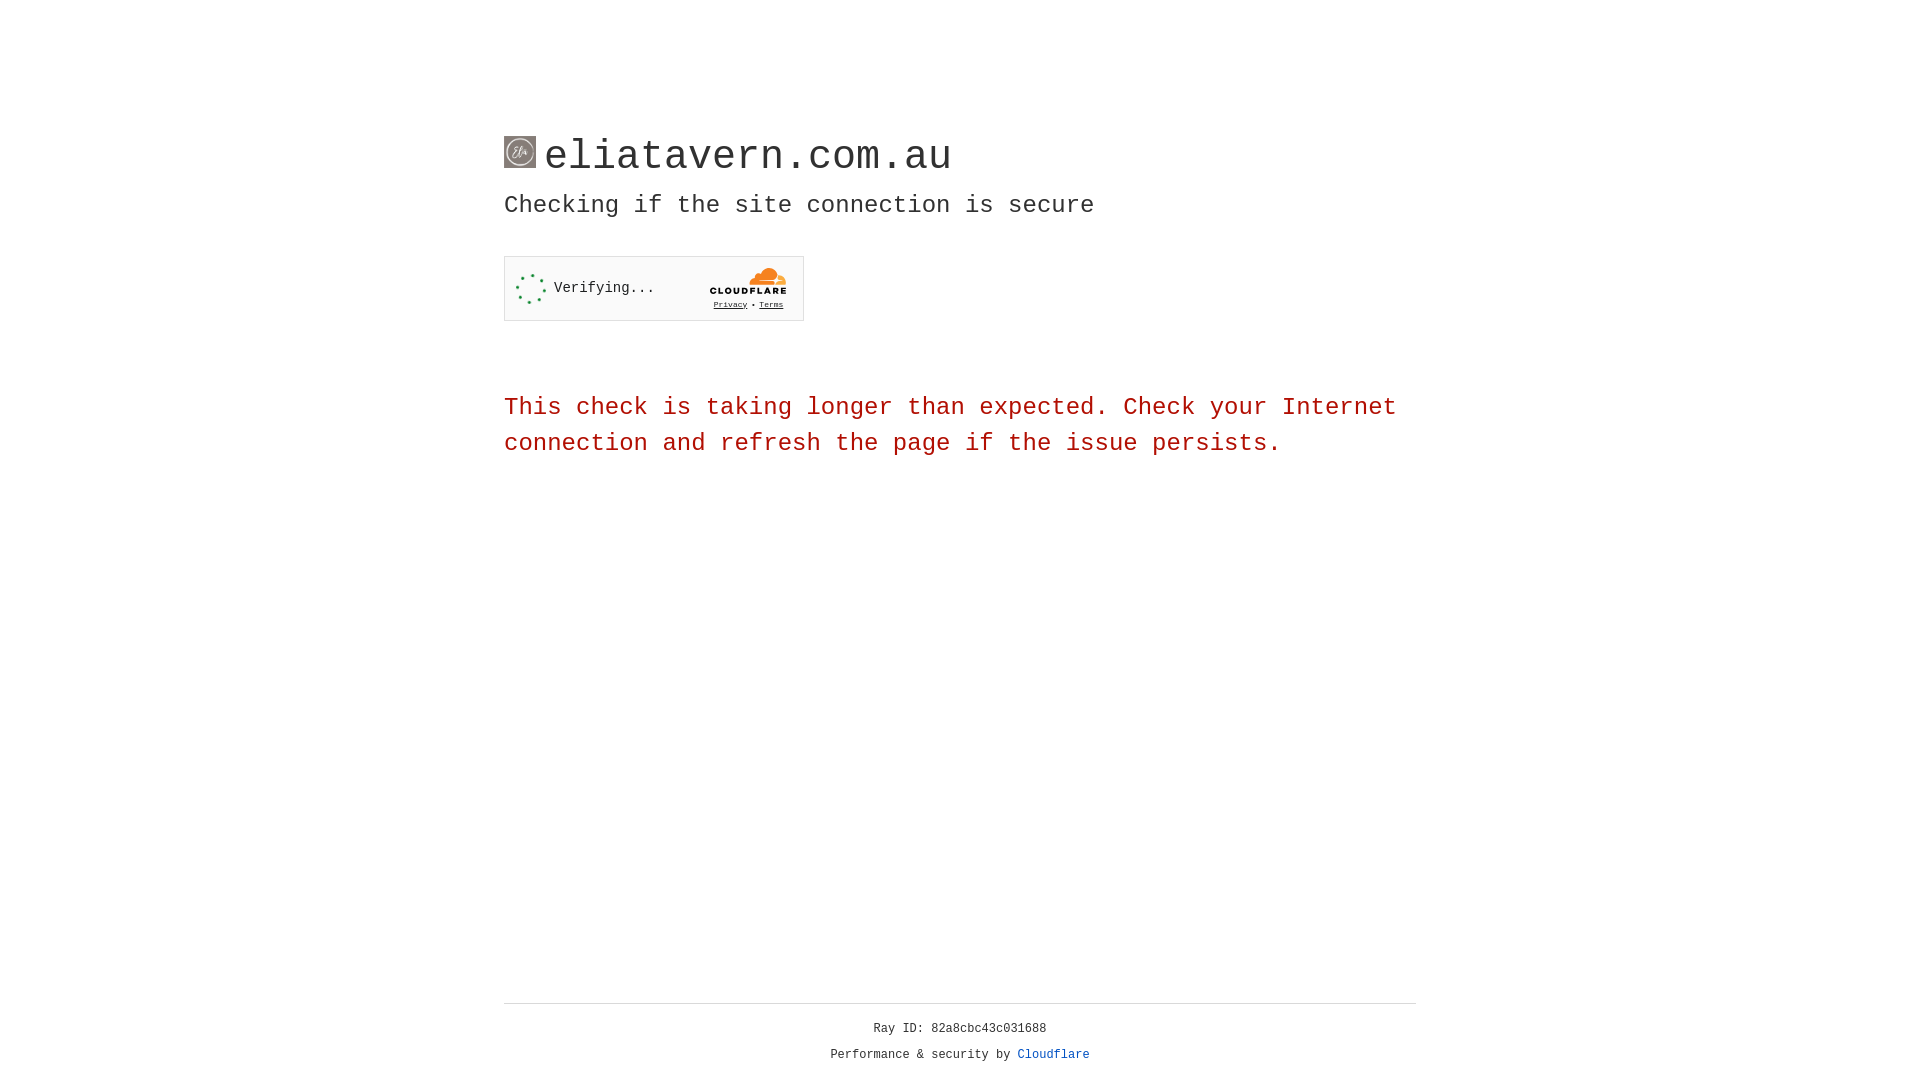  I want to click on Cloudflare, so click(1054, 1055).